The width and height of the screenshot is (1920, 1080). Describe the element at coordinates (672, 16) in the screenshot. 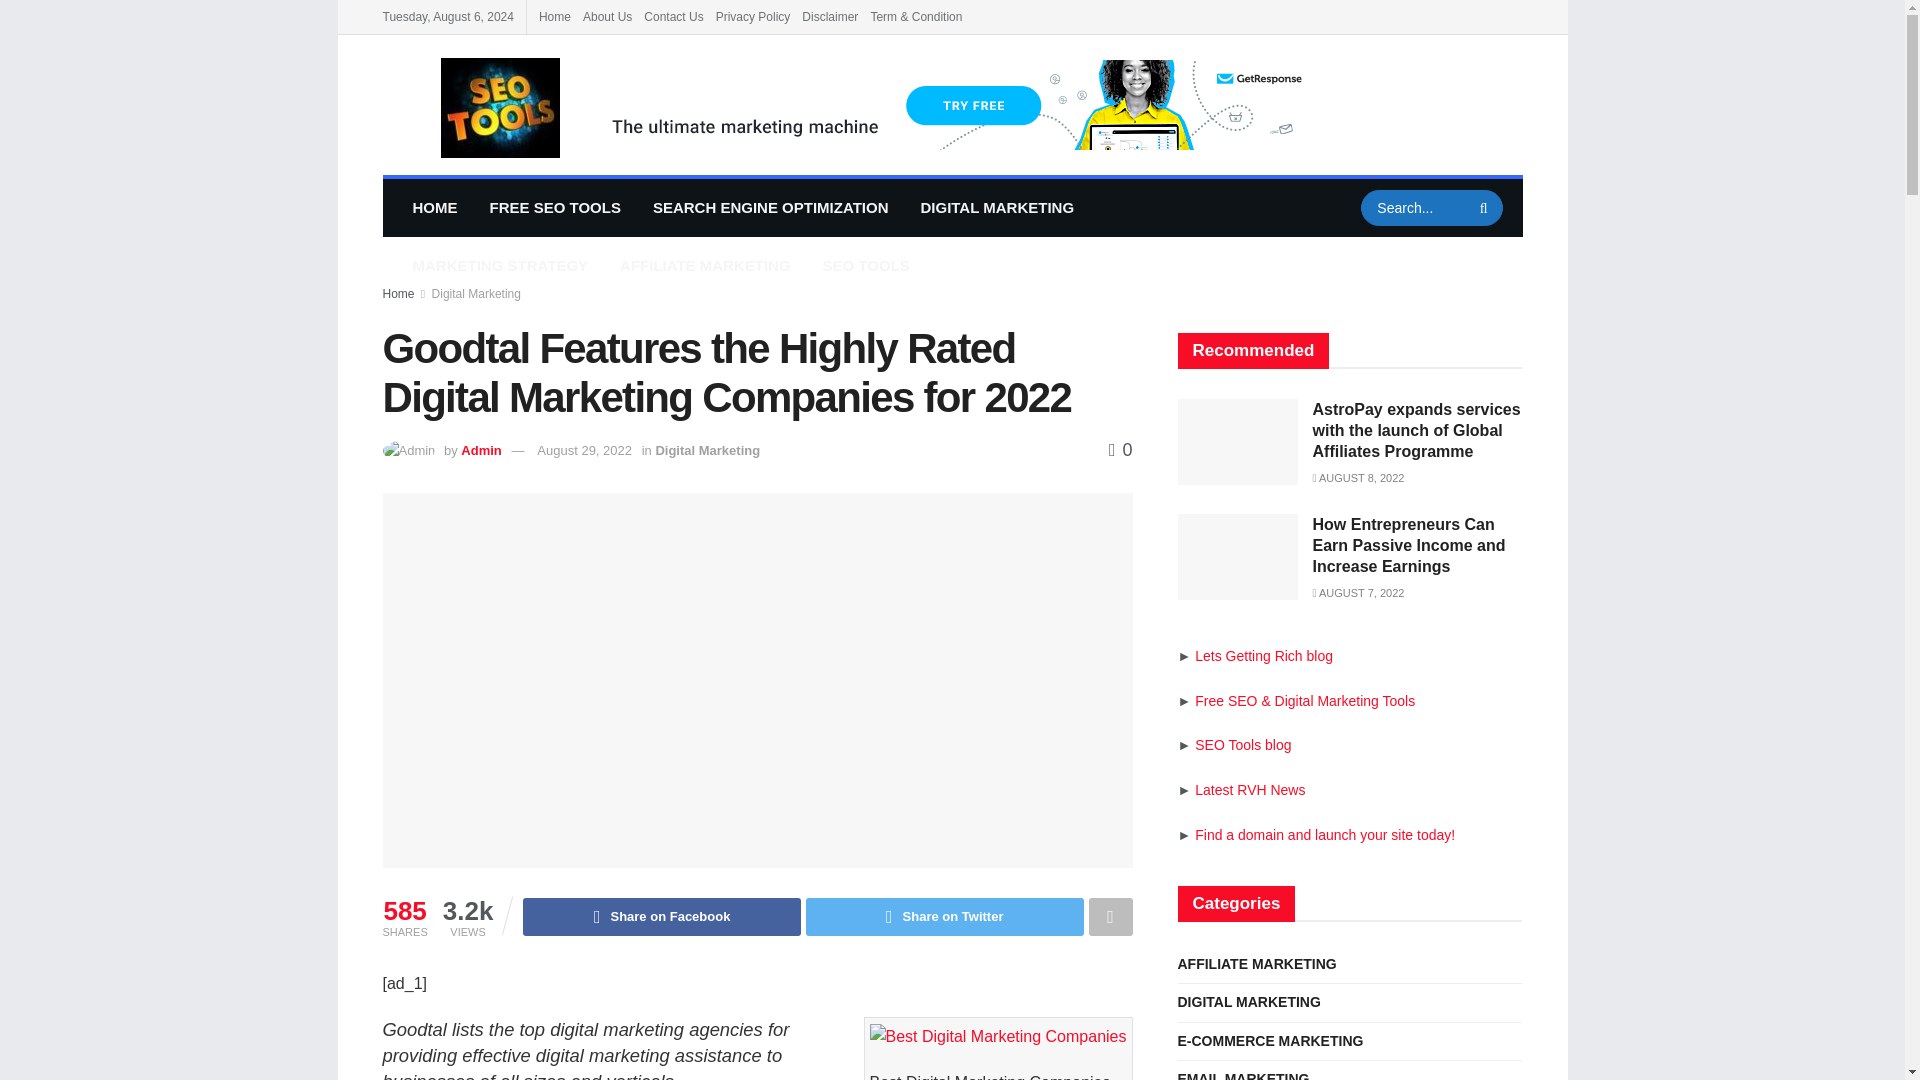

I see `Contact Us` at that location.